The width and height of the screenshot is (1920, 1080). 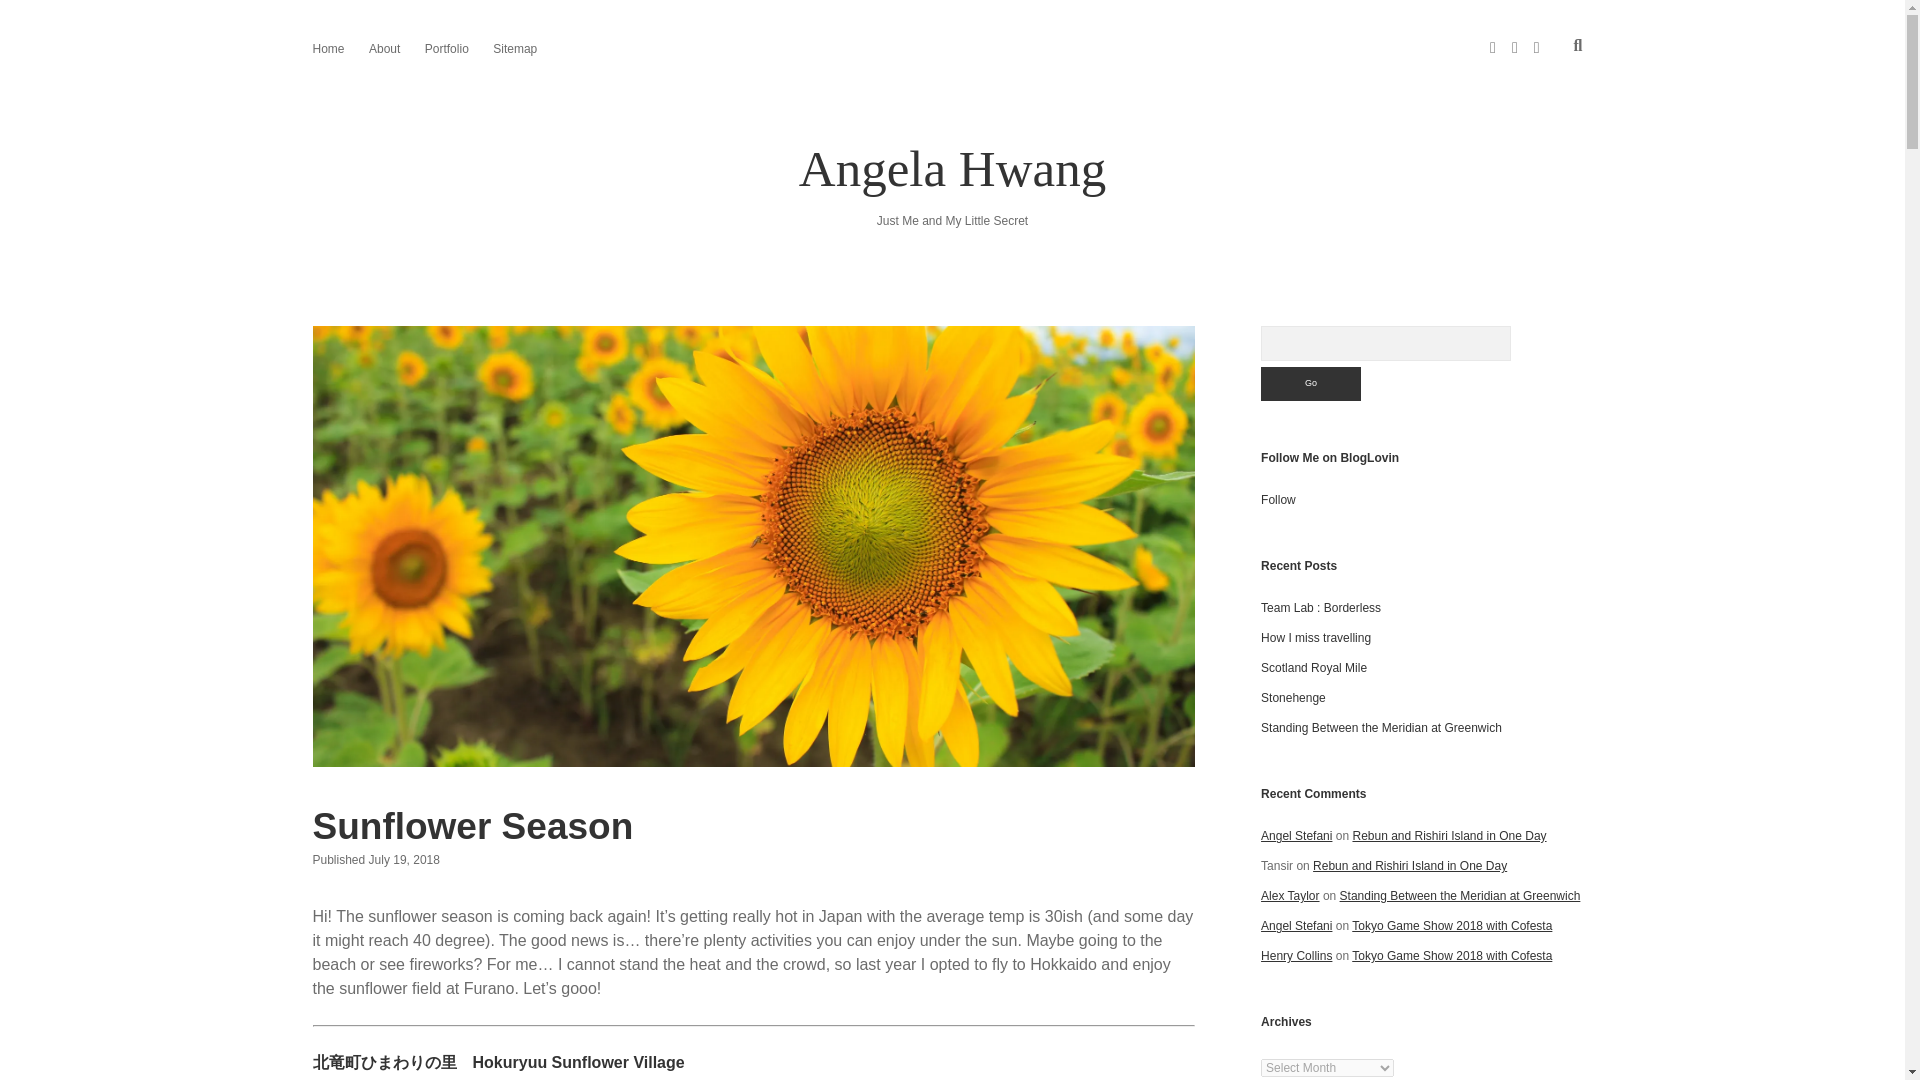 I want to click on About, so click(x=384, y=48).